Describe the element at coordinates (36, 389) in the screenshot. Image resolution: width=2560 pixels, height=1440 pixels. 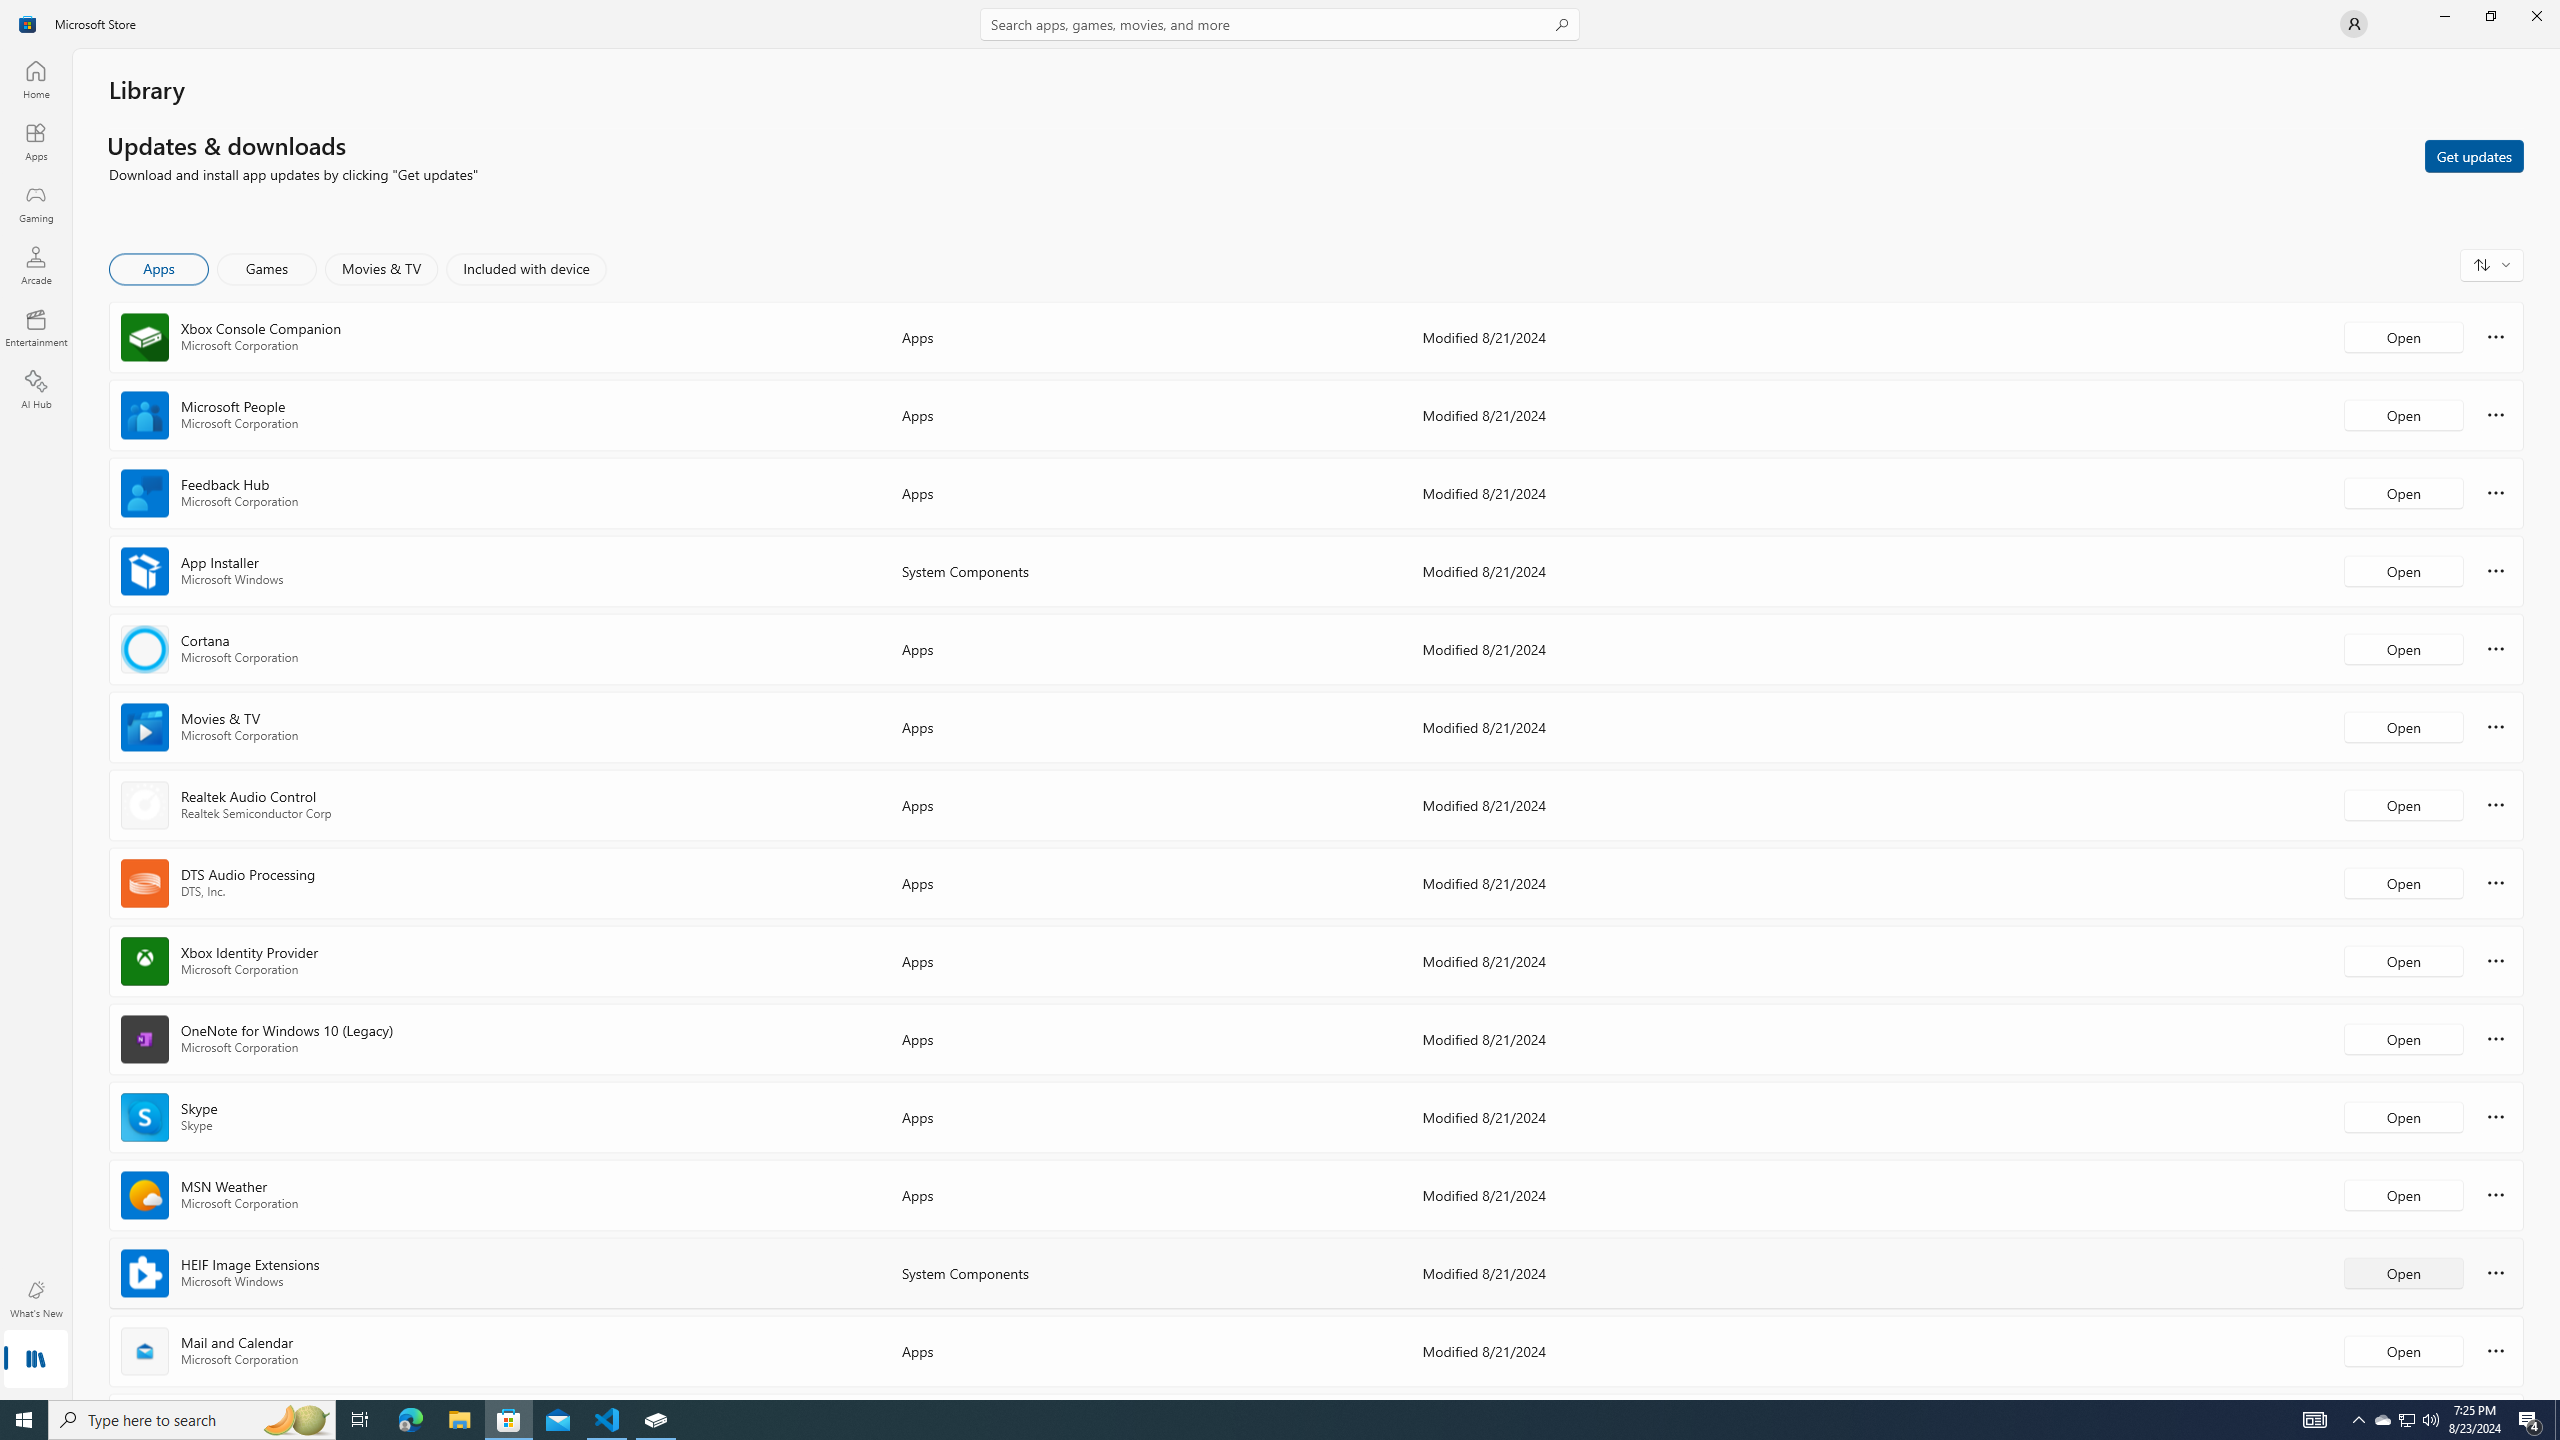
I see `AI Hub` at that location.